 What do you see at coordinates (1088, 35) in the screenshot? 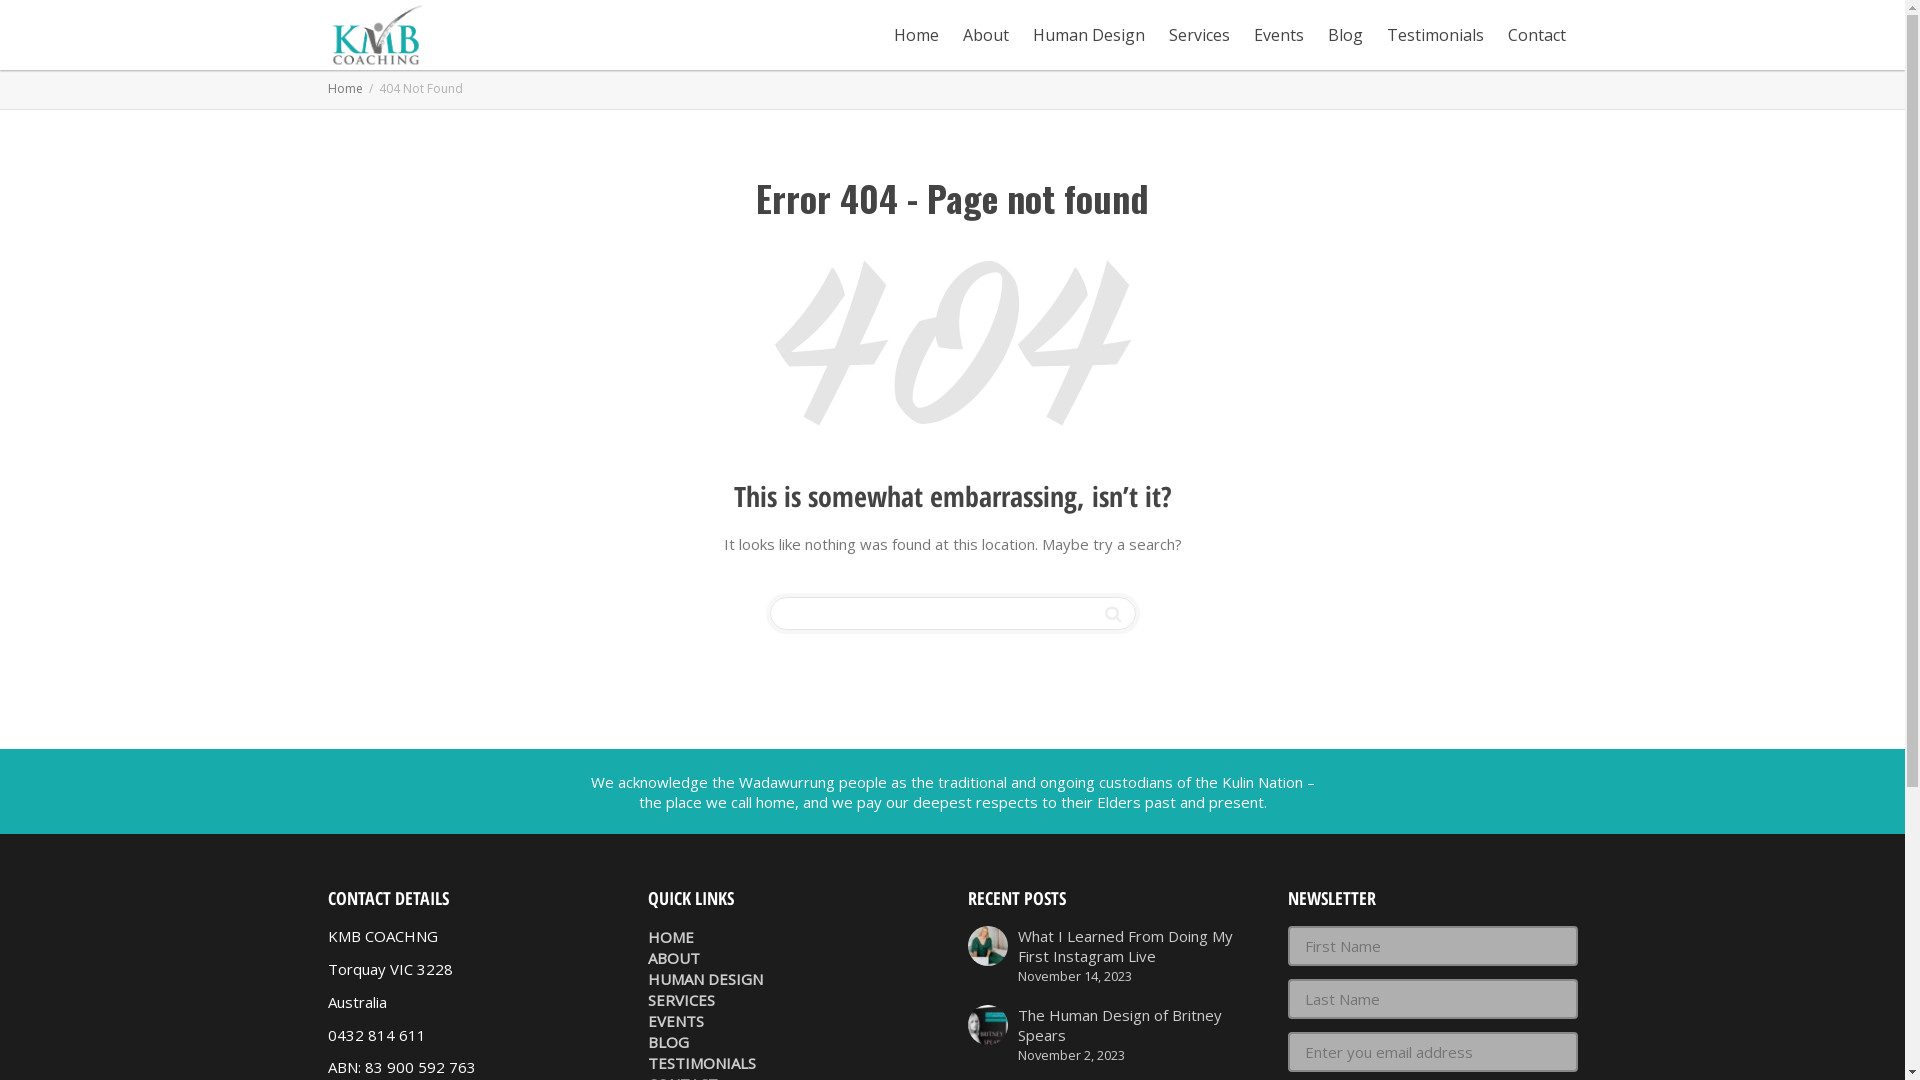
I see `Human Design` at bounding box center [1088, 35].